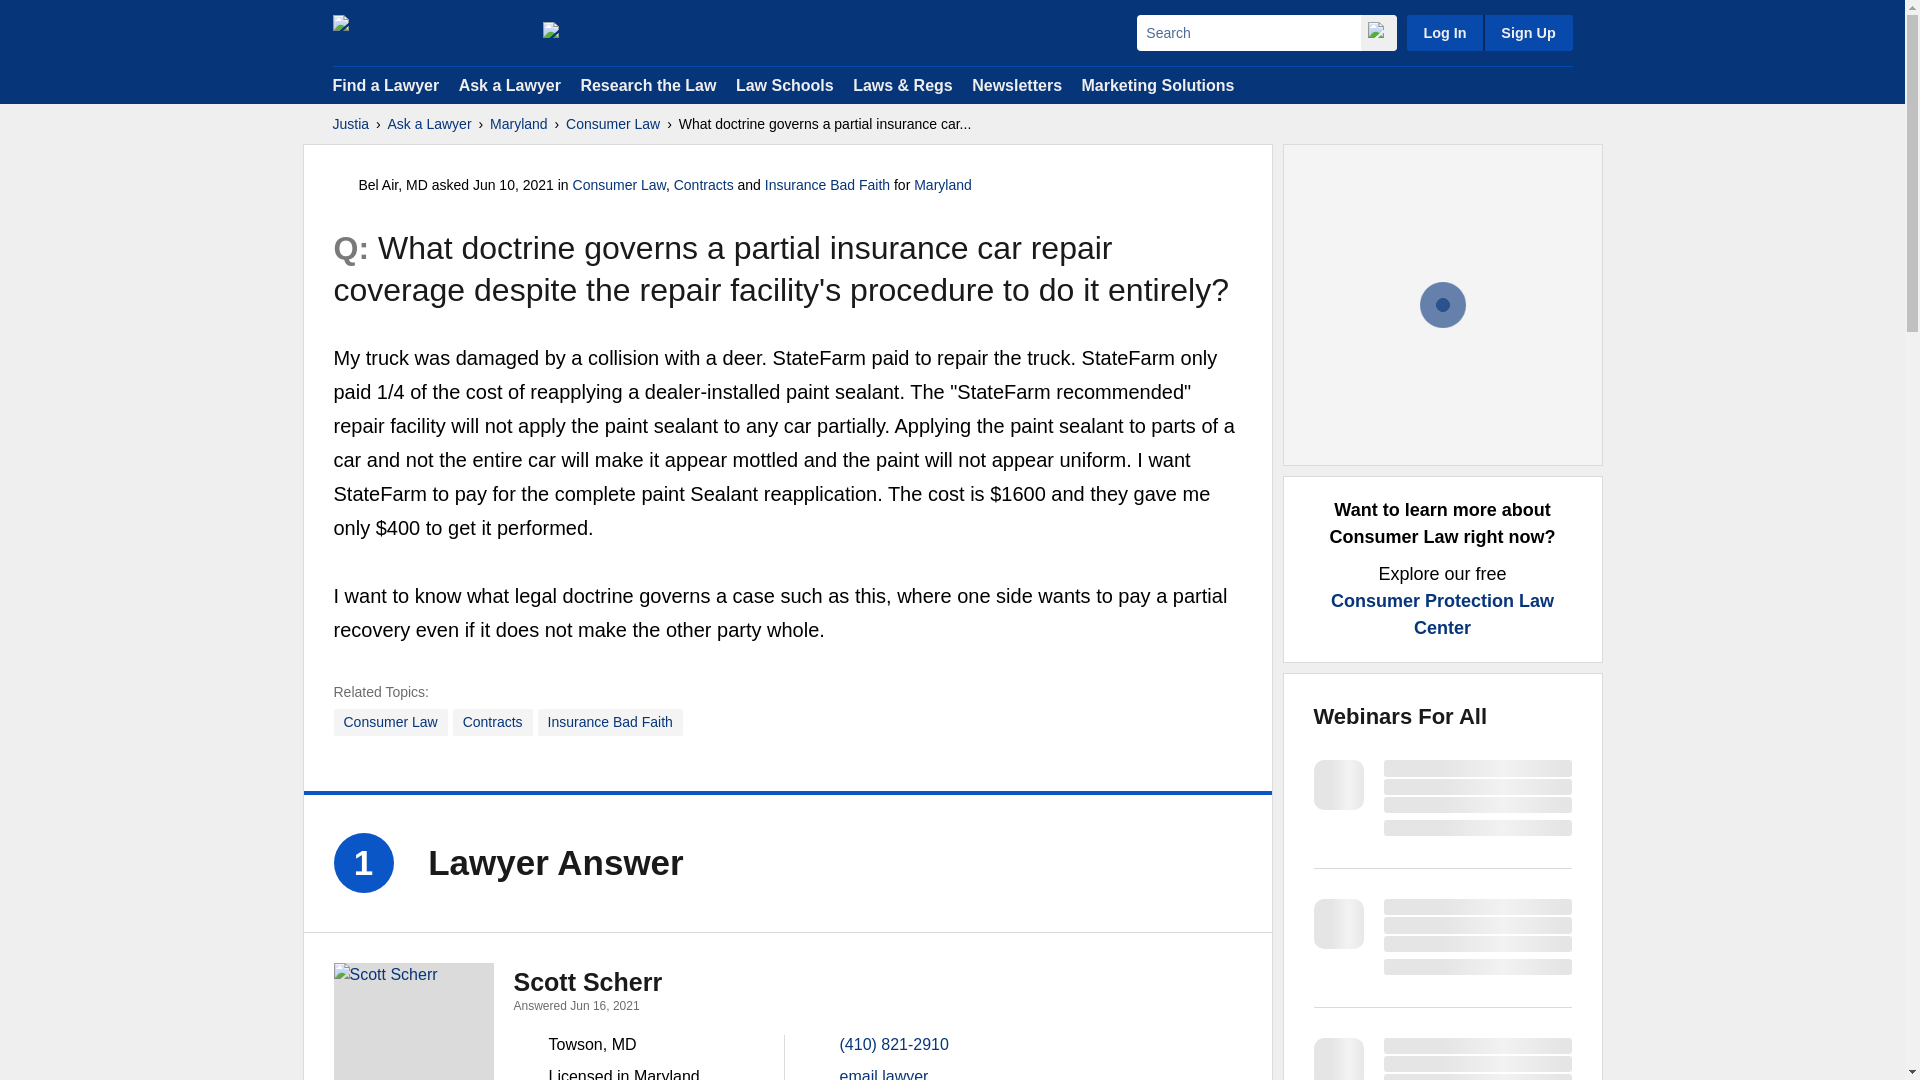  I want to click on Maryland, so click(518, 124).